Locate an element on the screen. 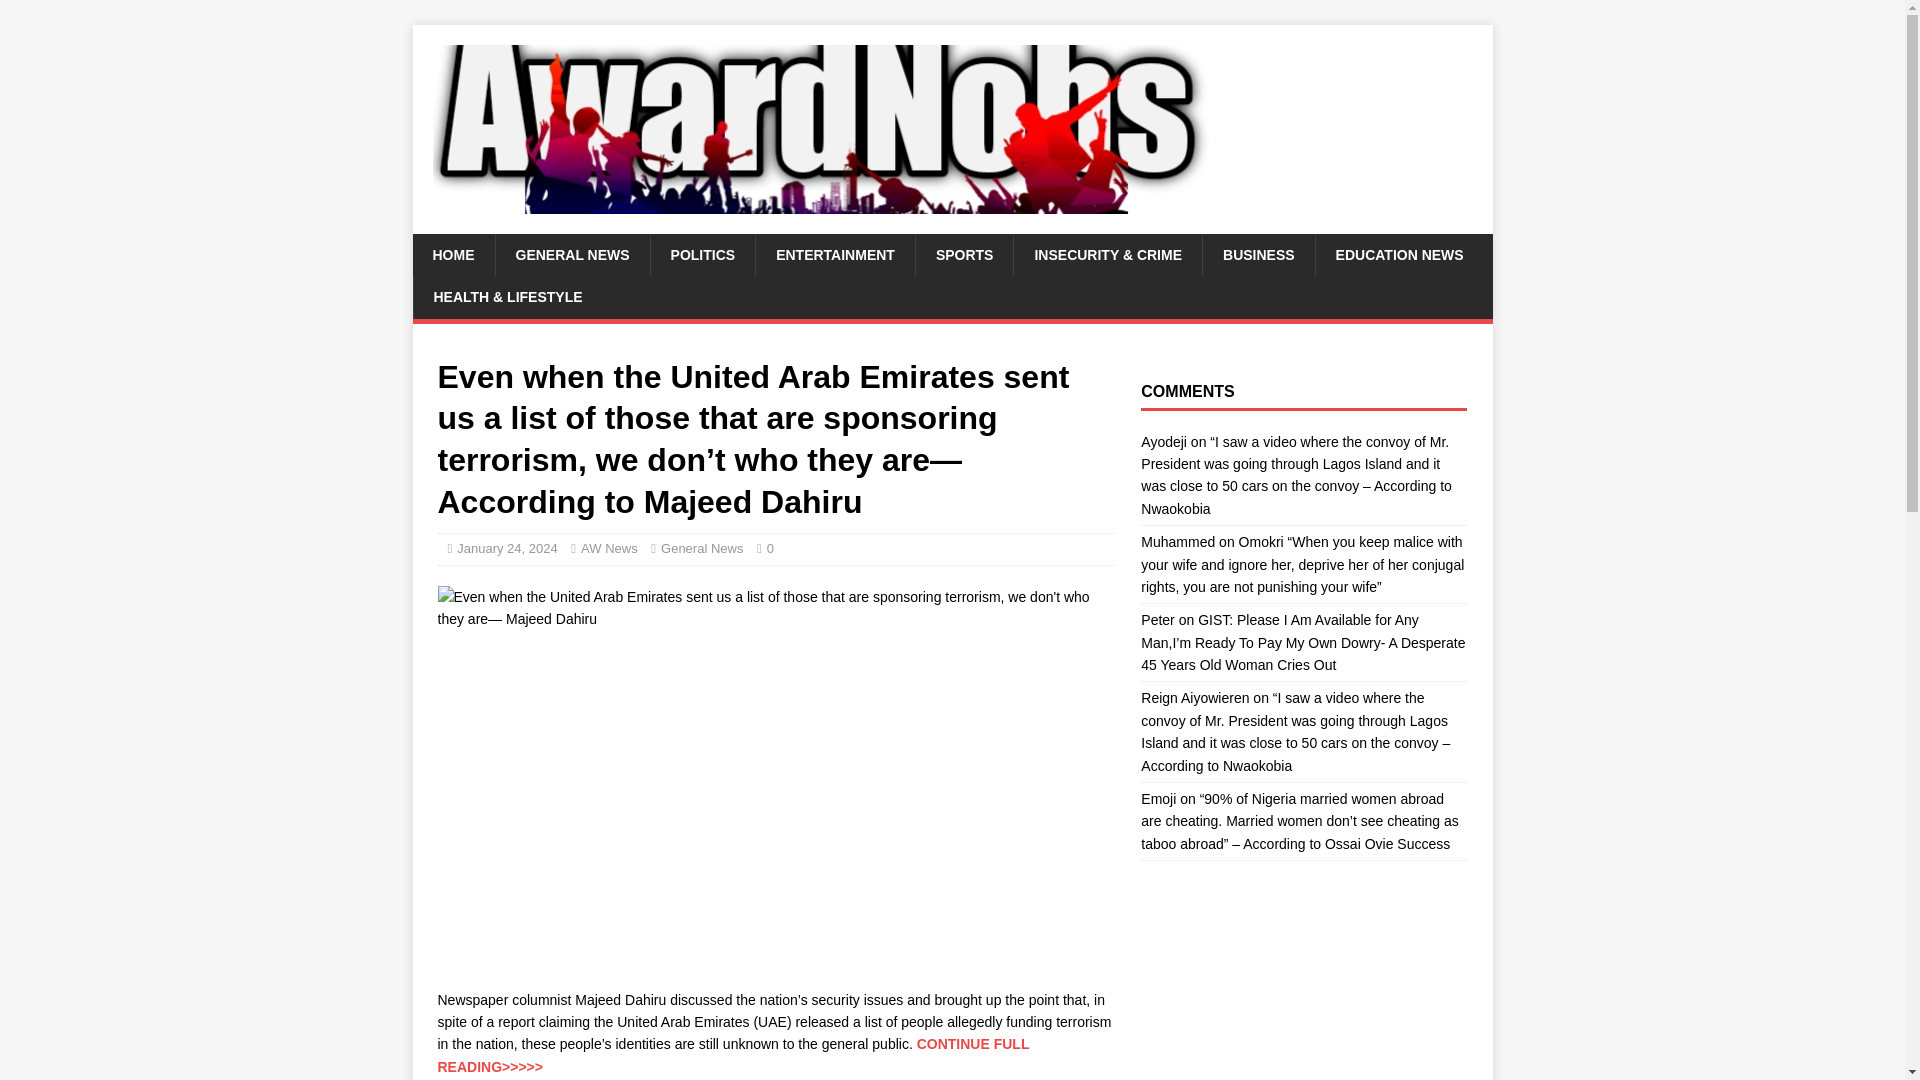  AW News is located at coordinates (609, 548).